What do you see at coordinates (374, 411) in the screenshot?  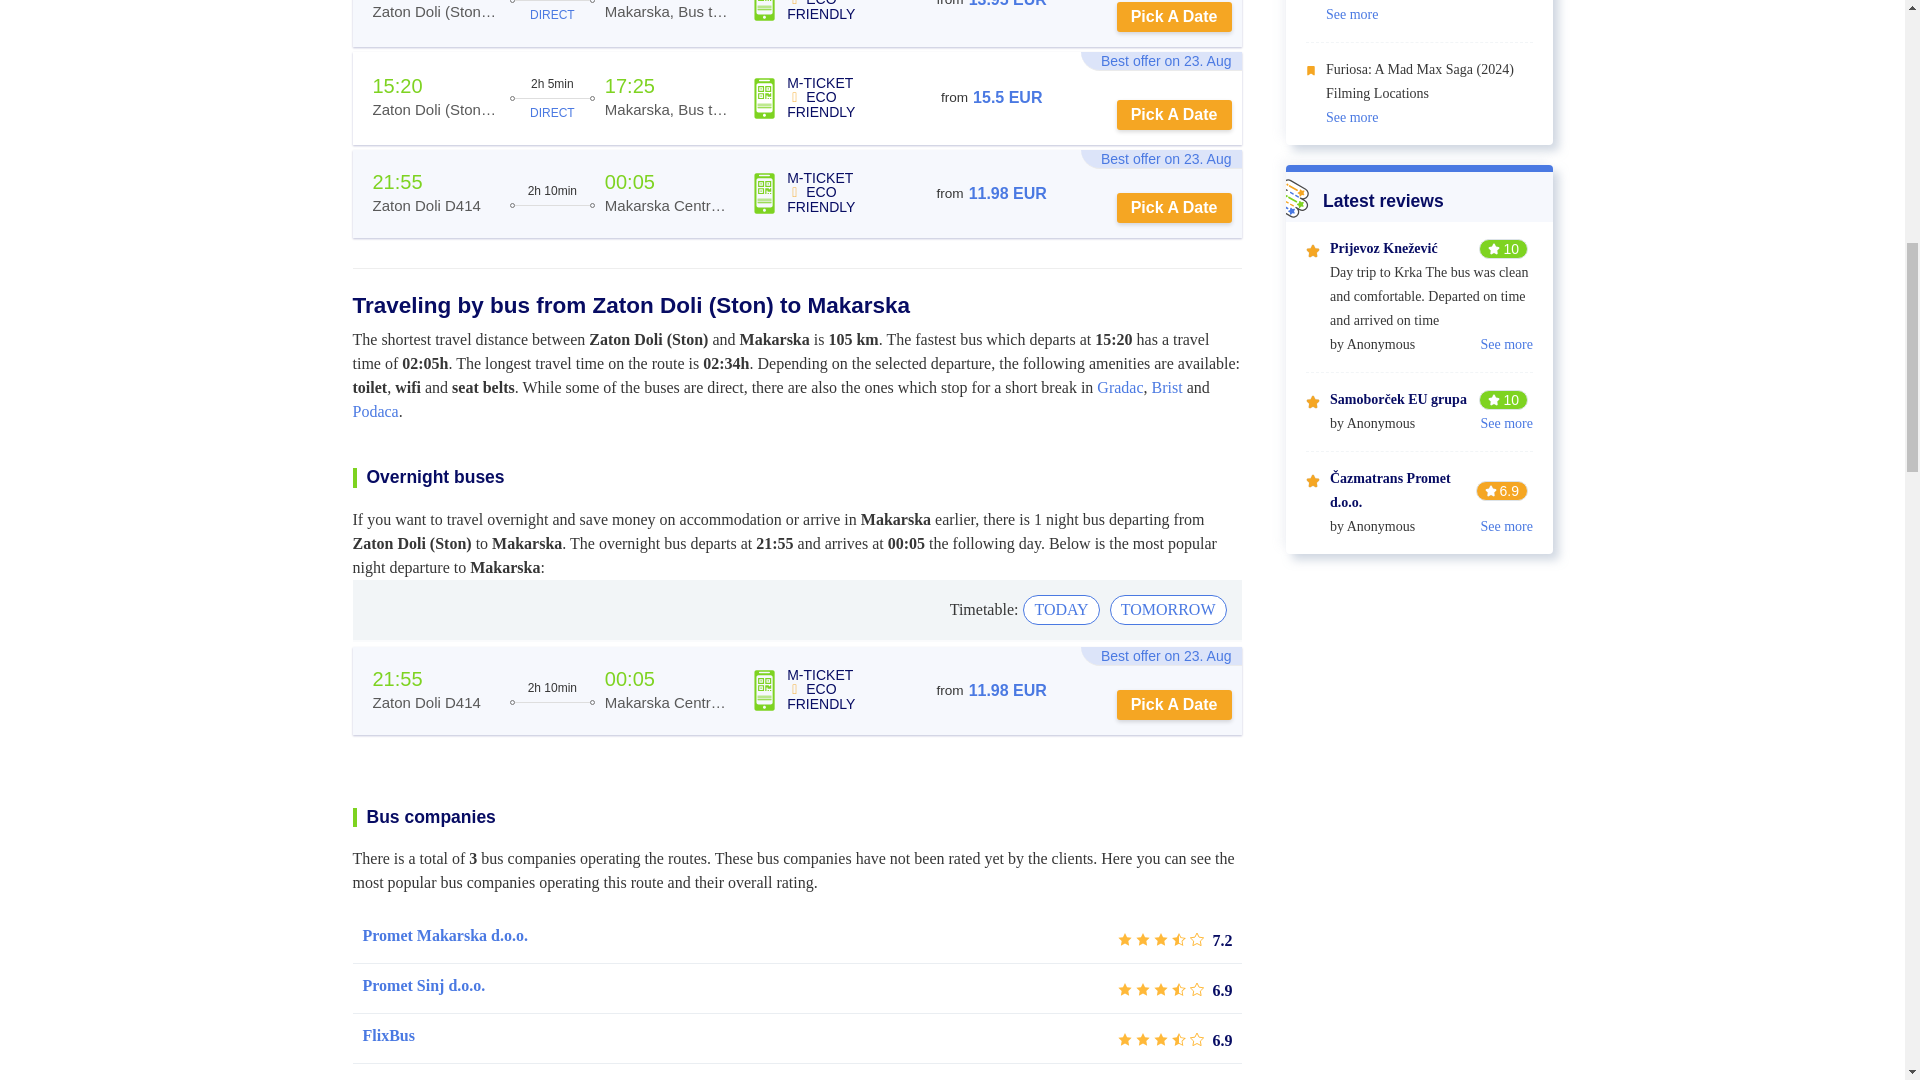 I see `Podaca` at bounding box center [374, 411].